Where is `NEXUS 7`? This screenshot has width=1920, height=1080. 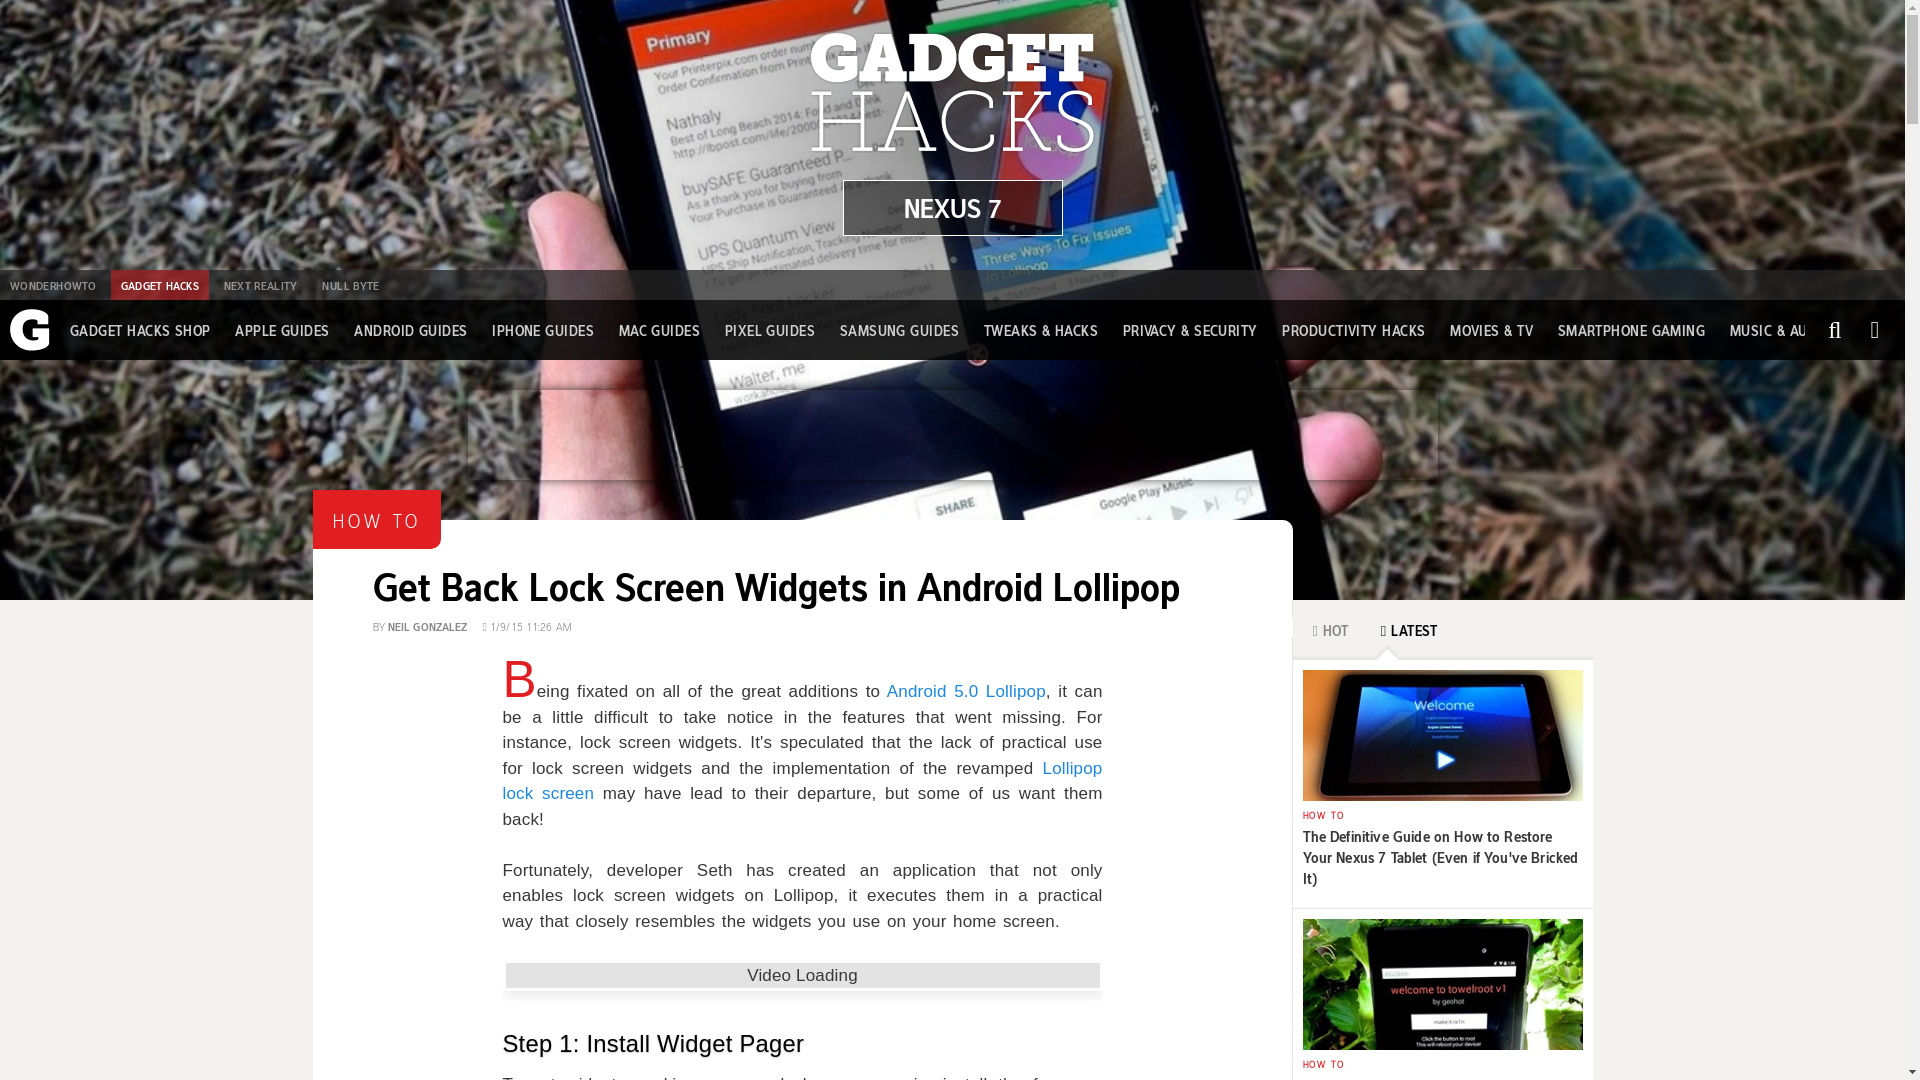 NEXUS 7 is located at coordinates (952, 208).